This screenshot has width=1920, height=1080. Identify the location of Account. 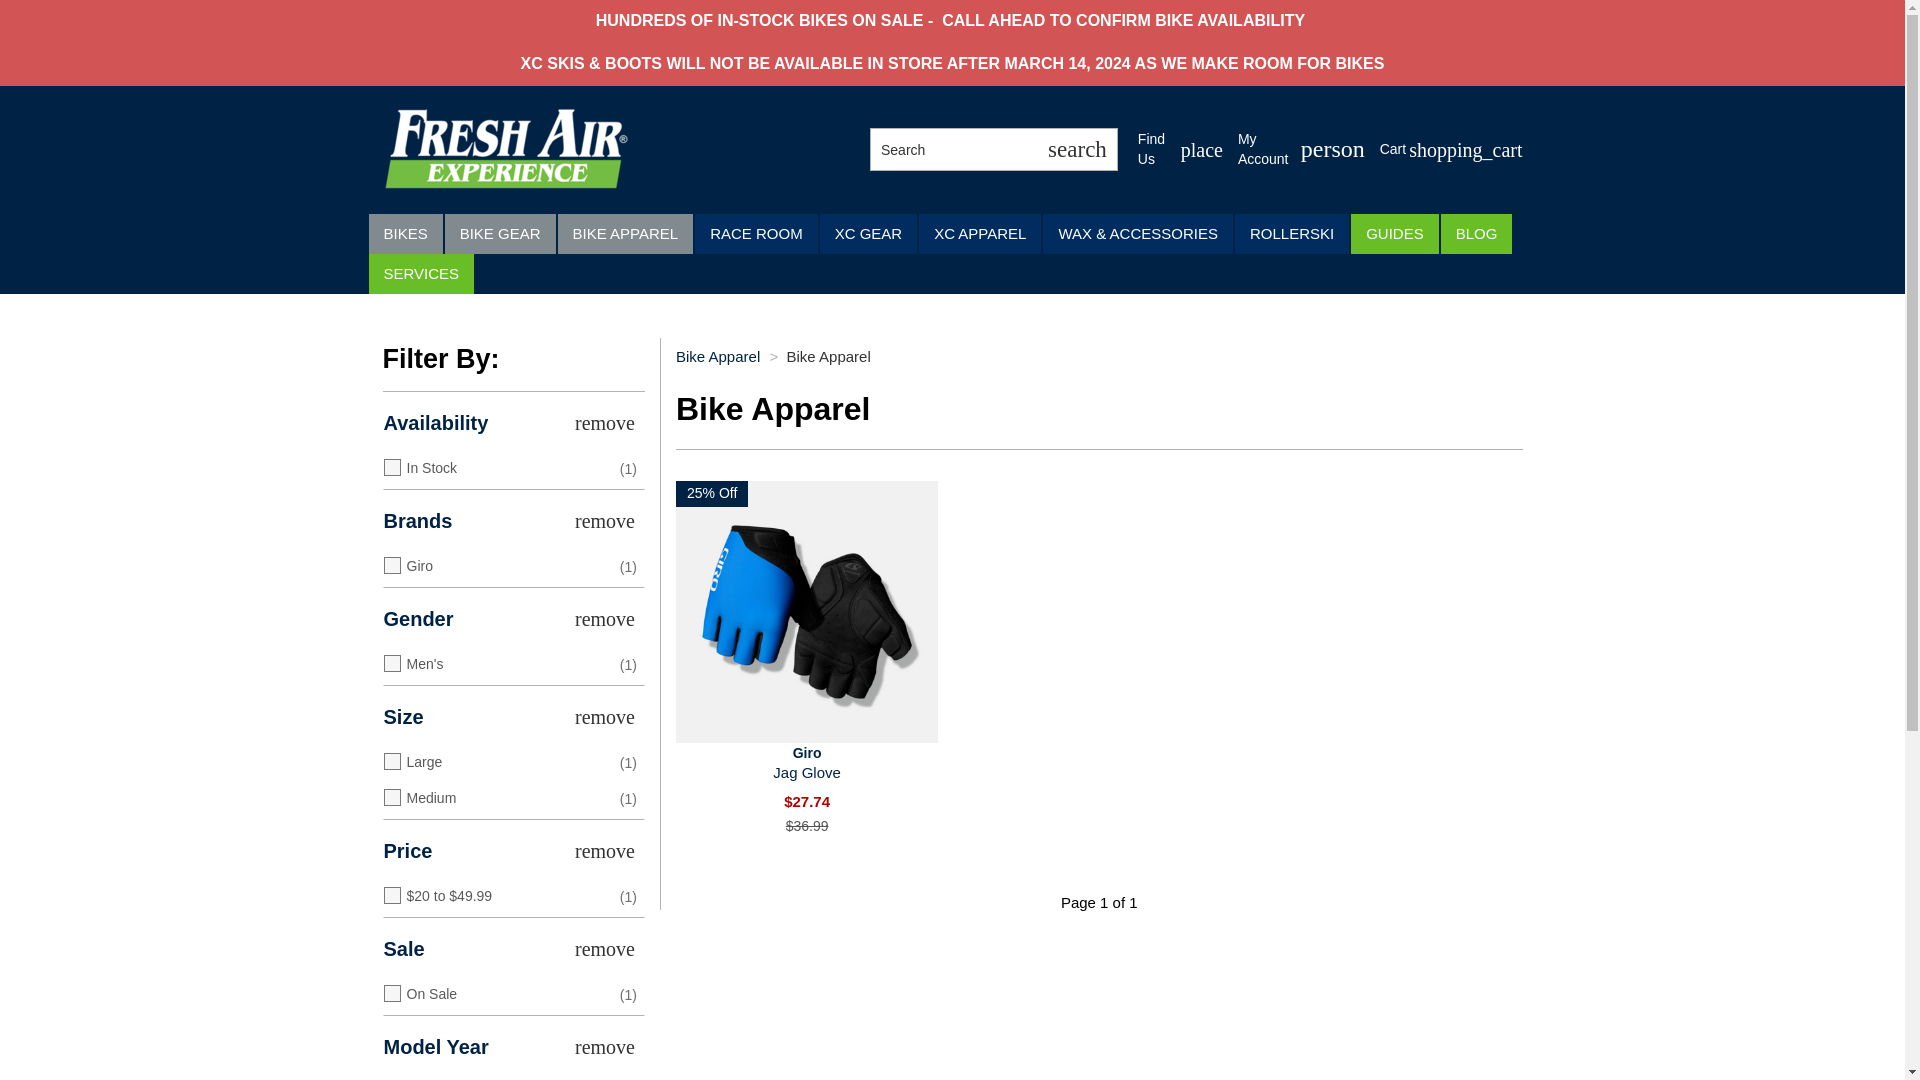
(806, 763).